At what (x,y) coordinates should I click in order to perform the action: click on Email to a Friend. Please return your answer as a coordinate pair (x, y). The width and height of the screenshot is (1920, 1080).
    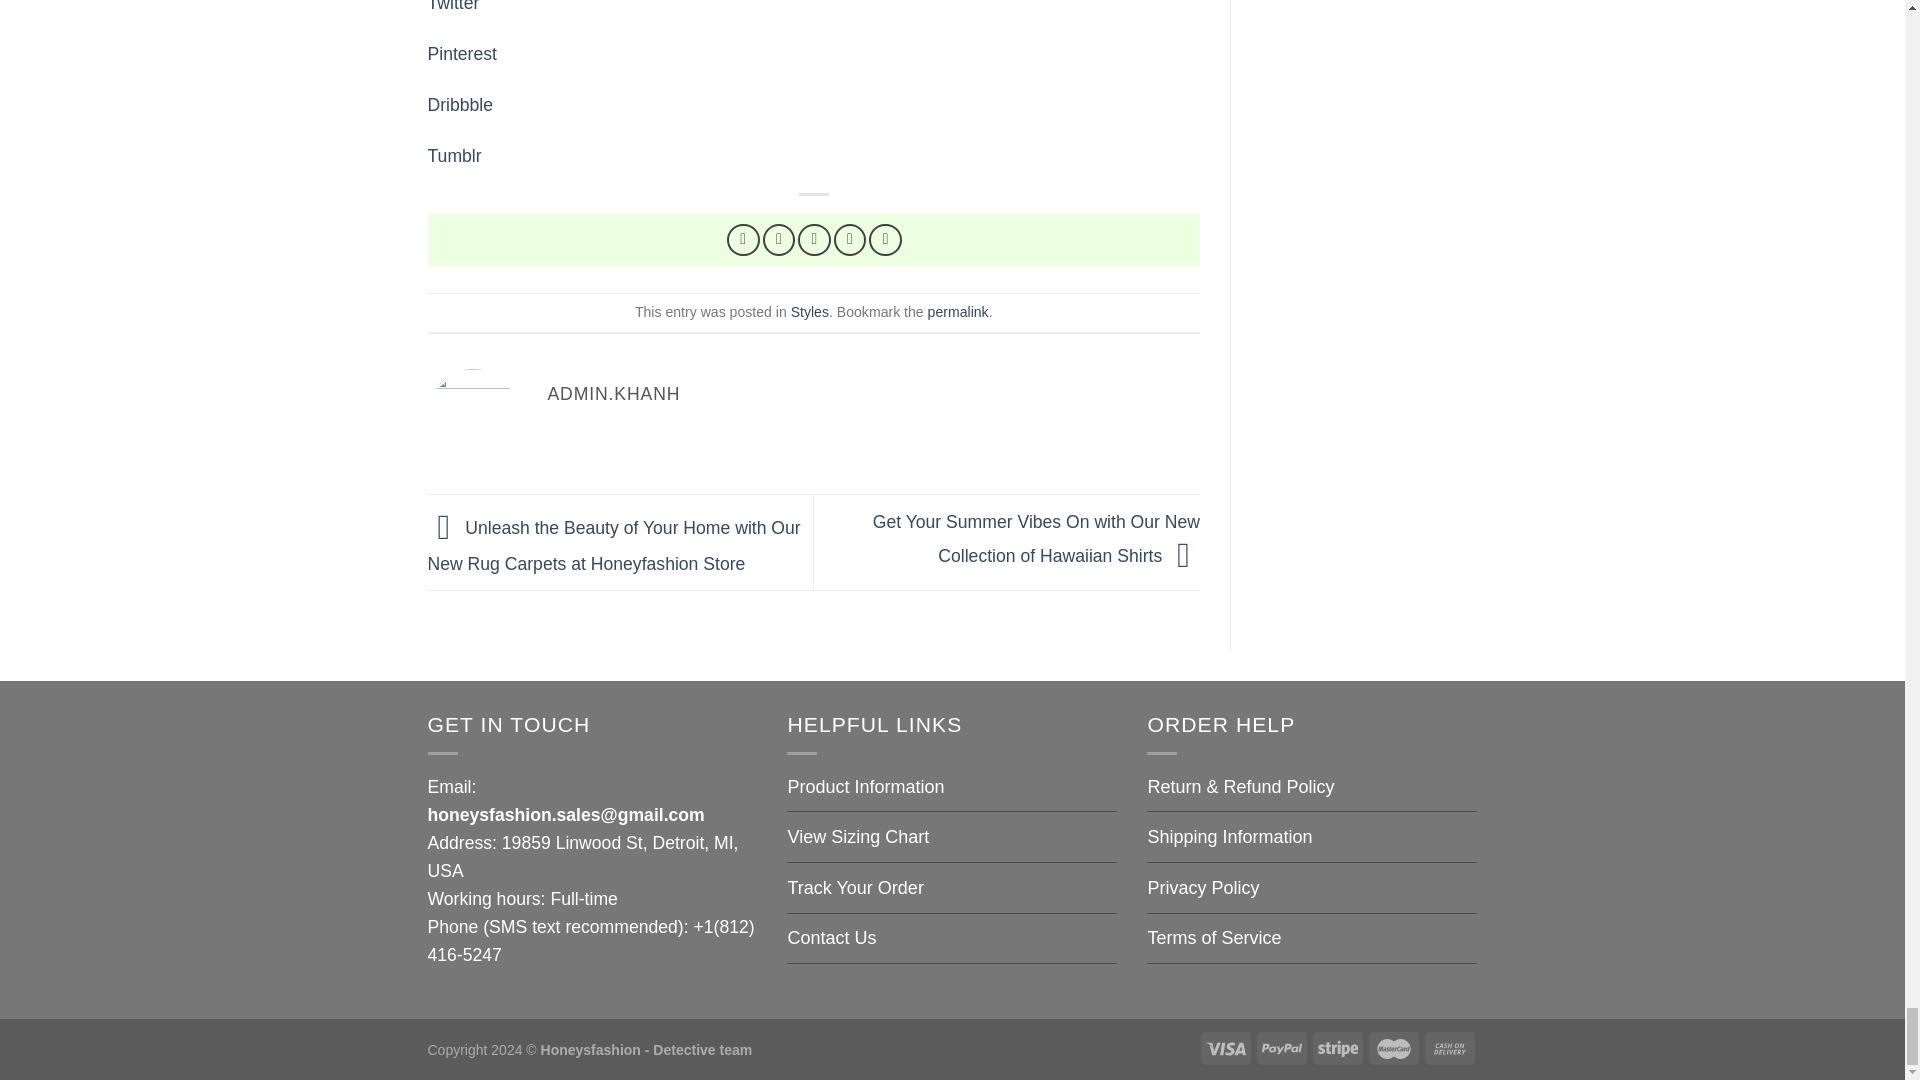
    Looking at the image, I should click on (814, 240).